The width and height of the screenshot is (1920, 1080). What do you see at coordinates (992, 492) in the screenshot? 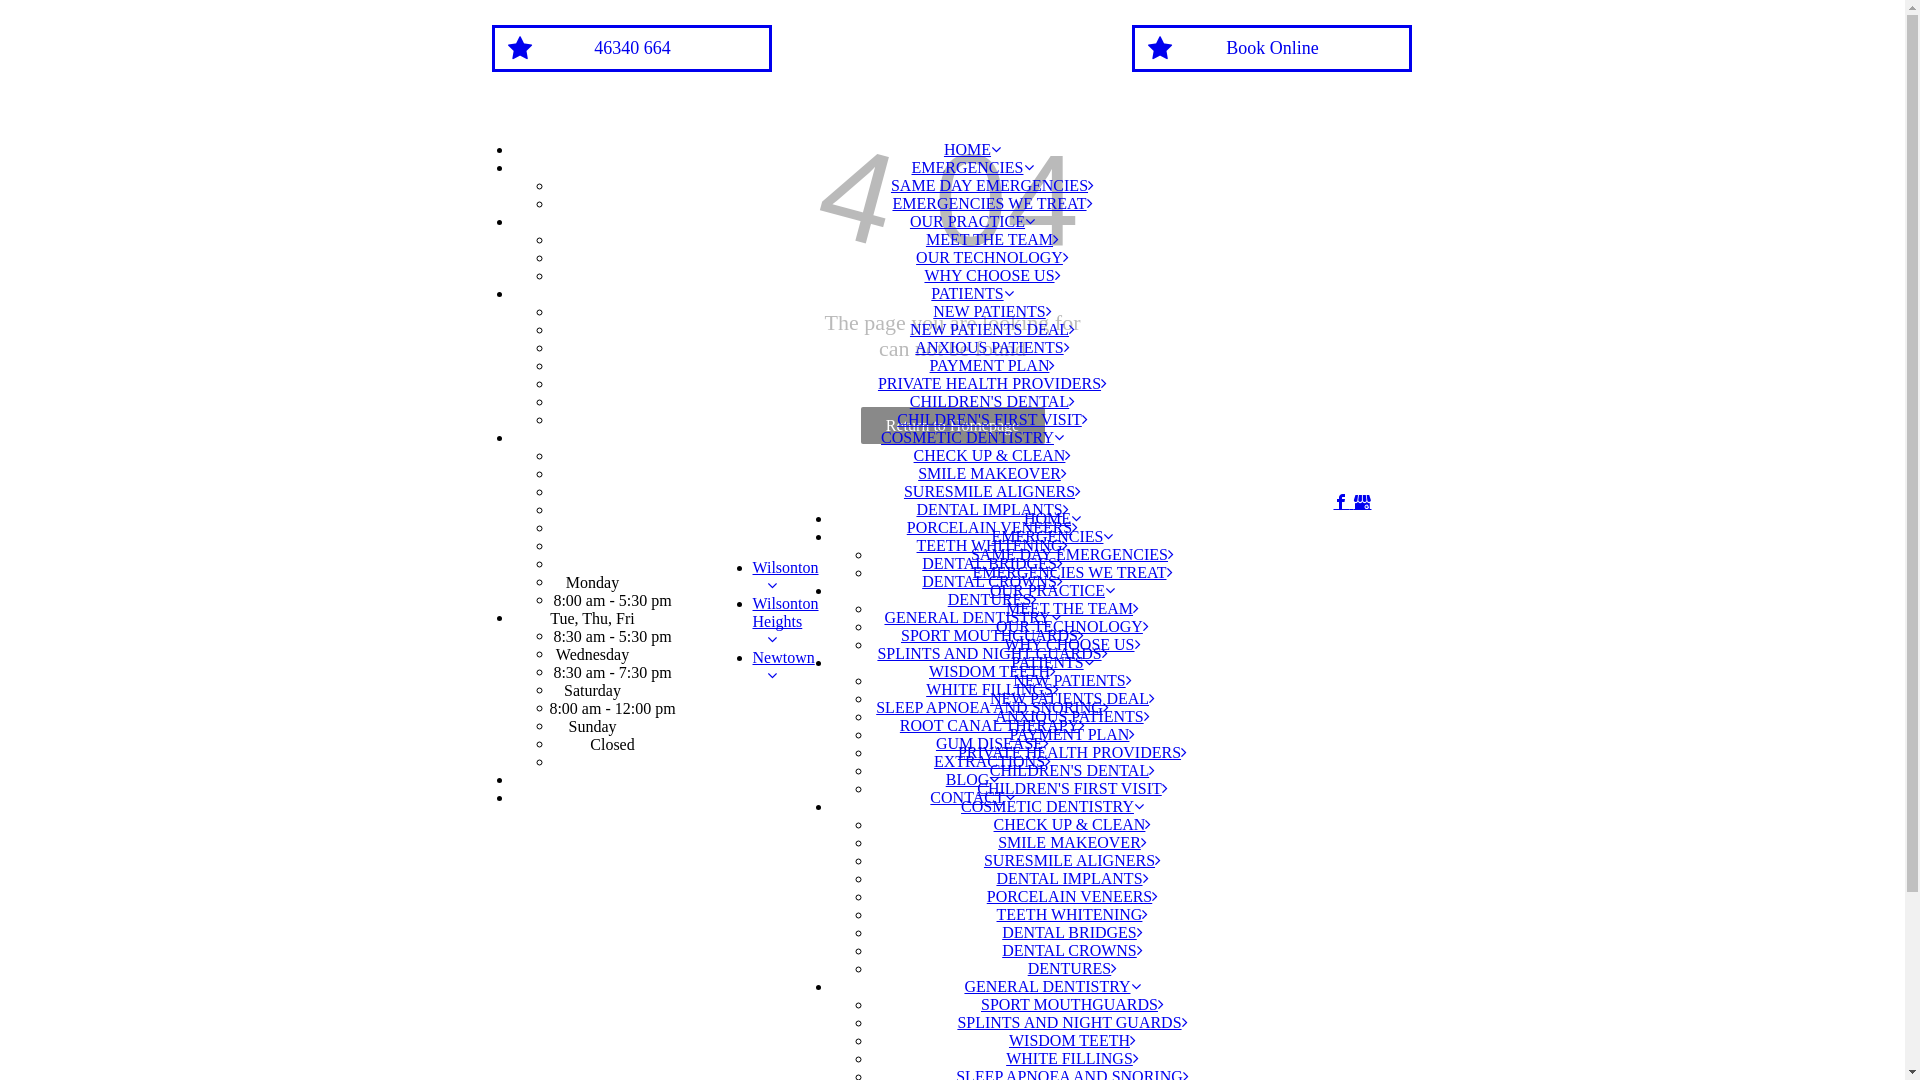
I see `SURESMILE ALIGNERS` at bounding box center [992, 492].